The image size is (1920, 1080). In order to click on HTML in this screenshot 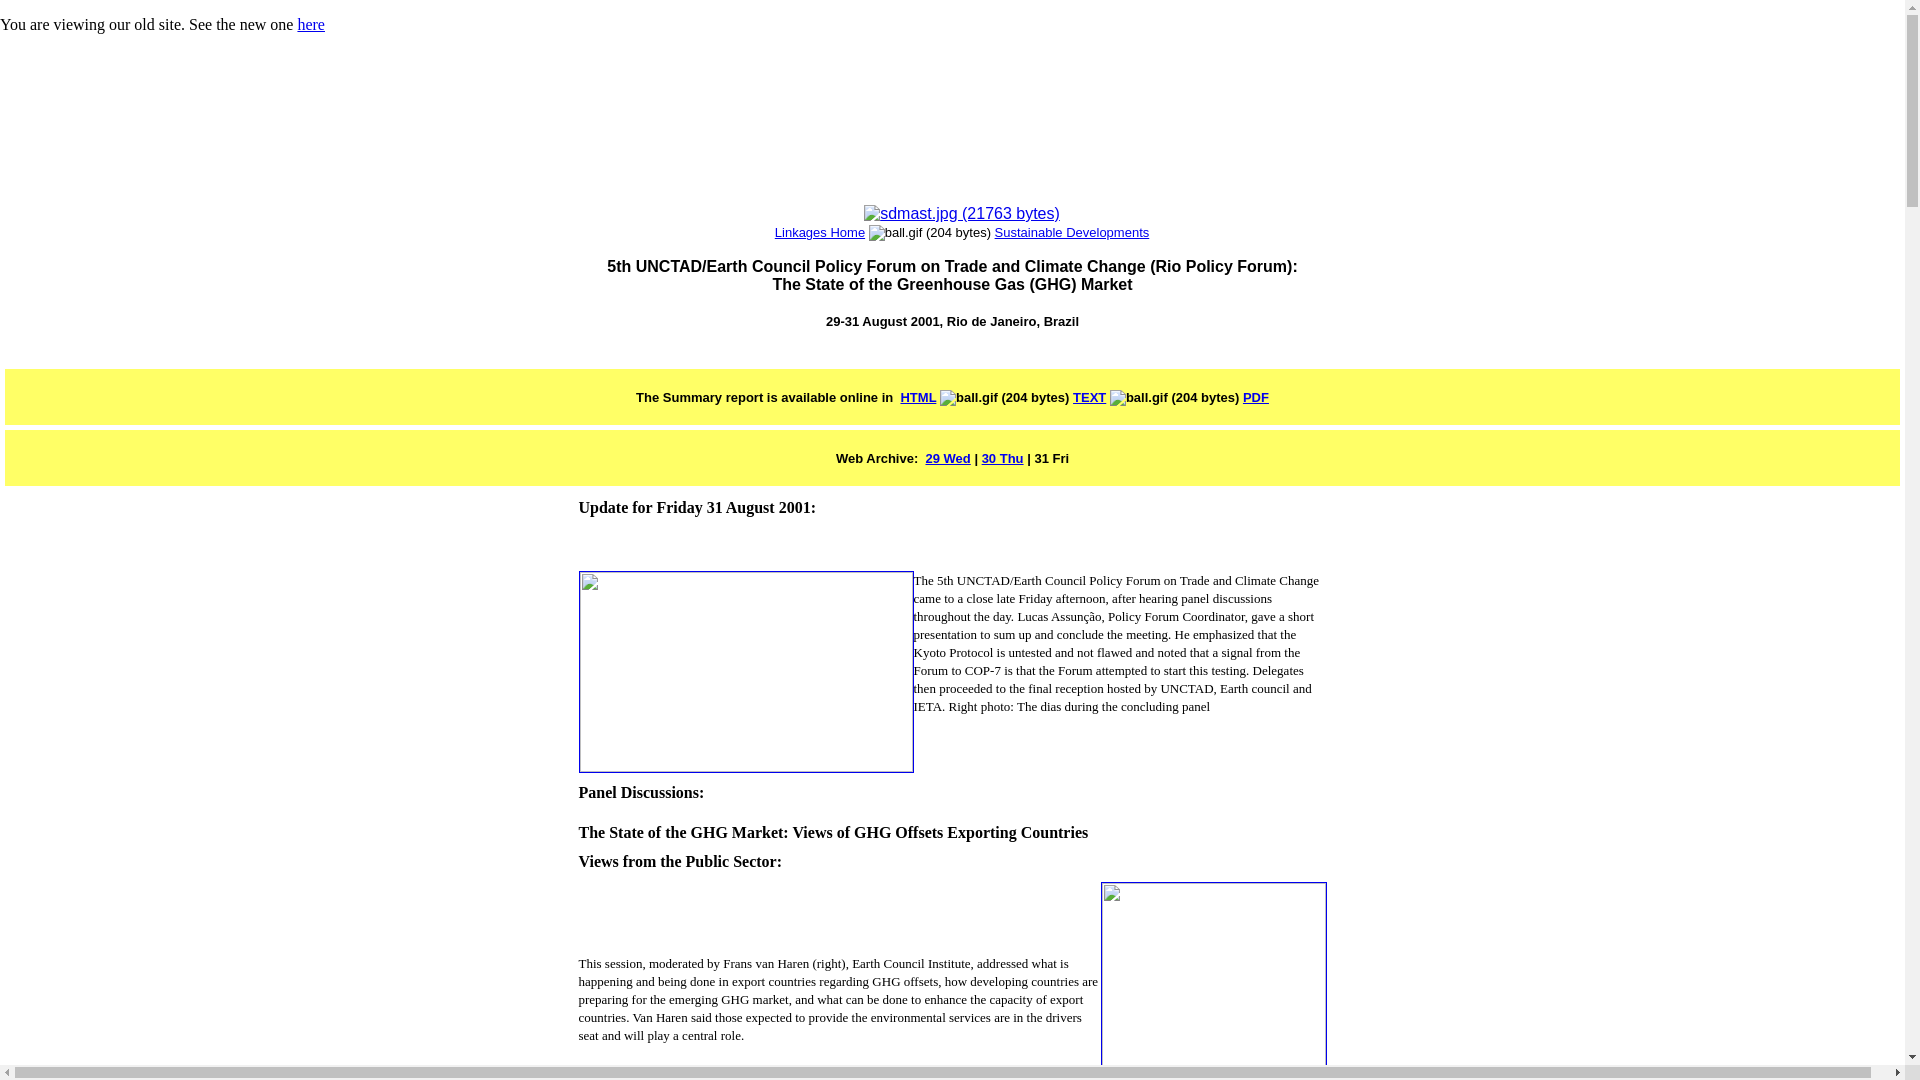, I will do `click(918, 397)`.